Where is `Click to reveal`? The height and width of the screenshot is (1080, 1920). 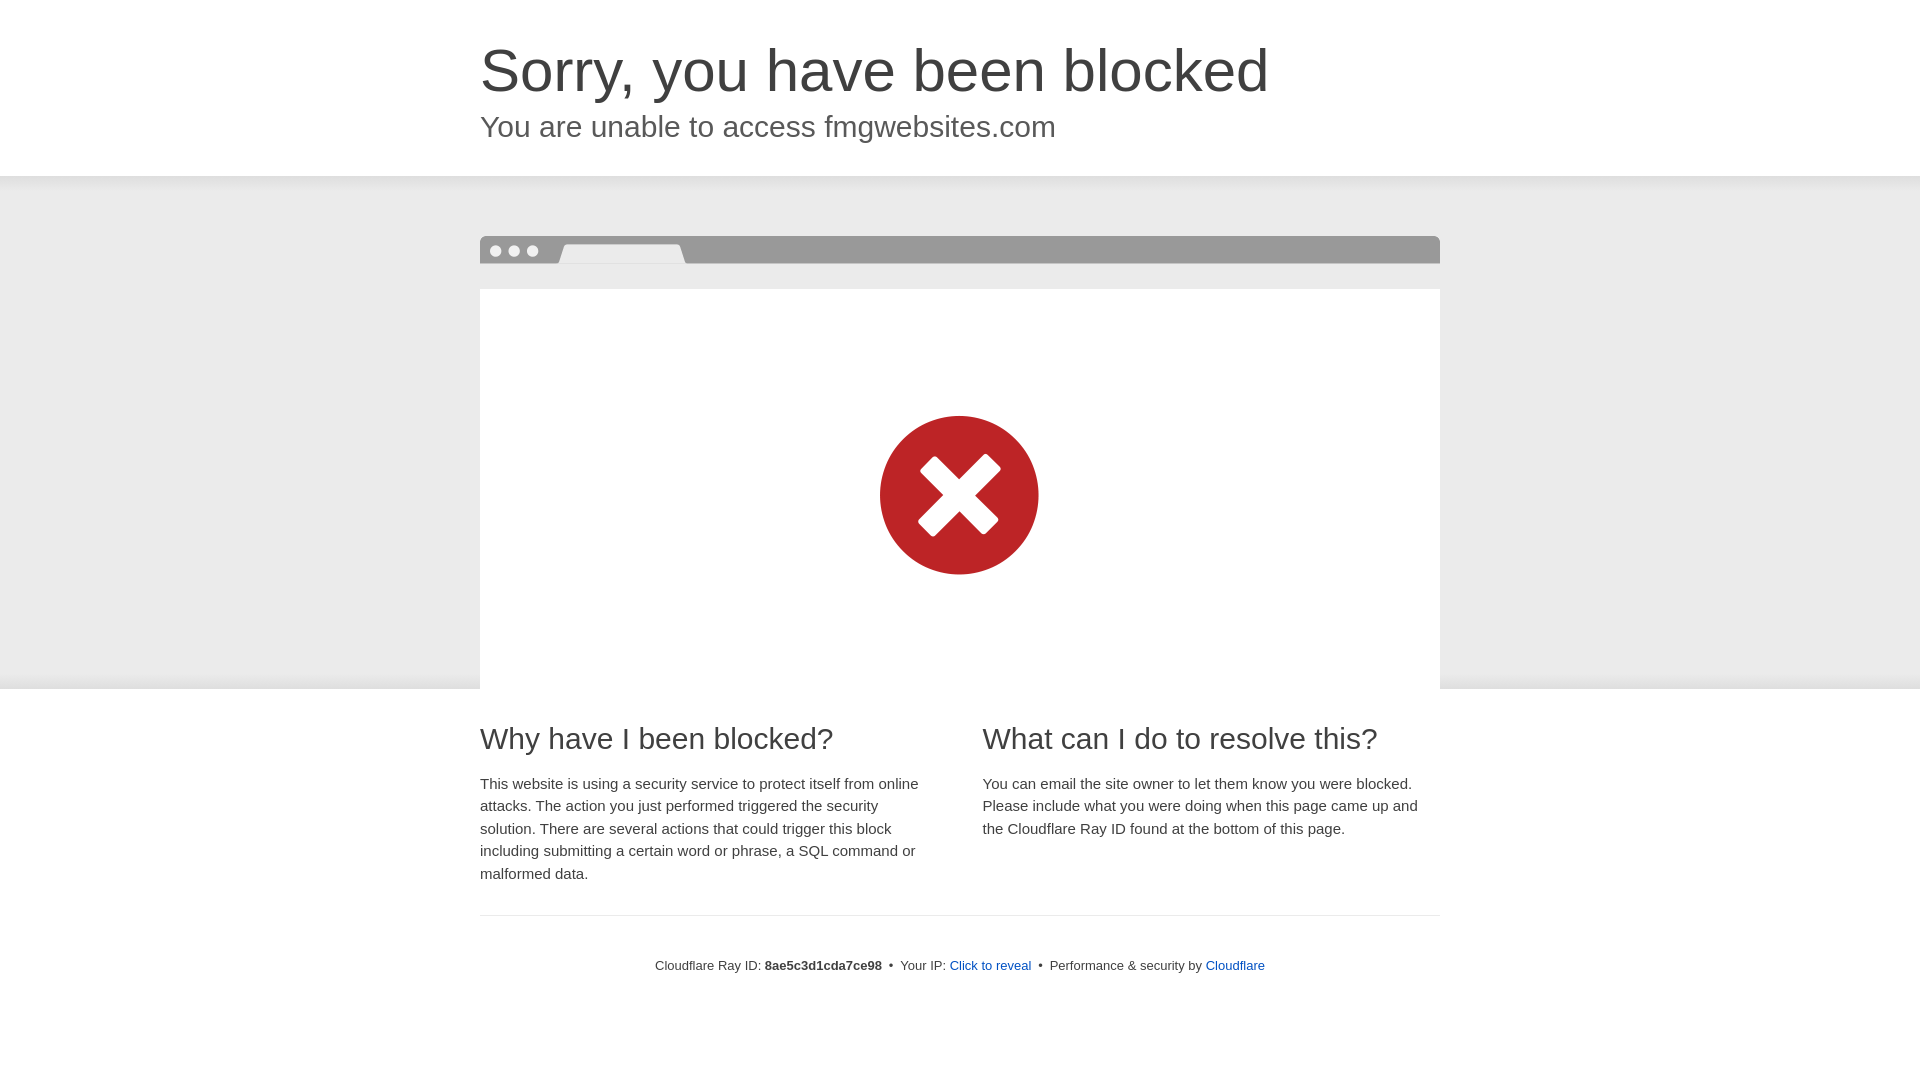 Click to reveal is located at coordinates (991, 966).